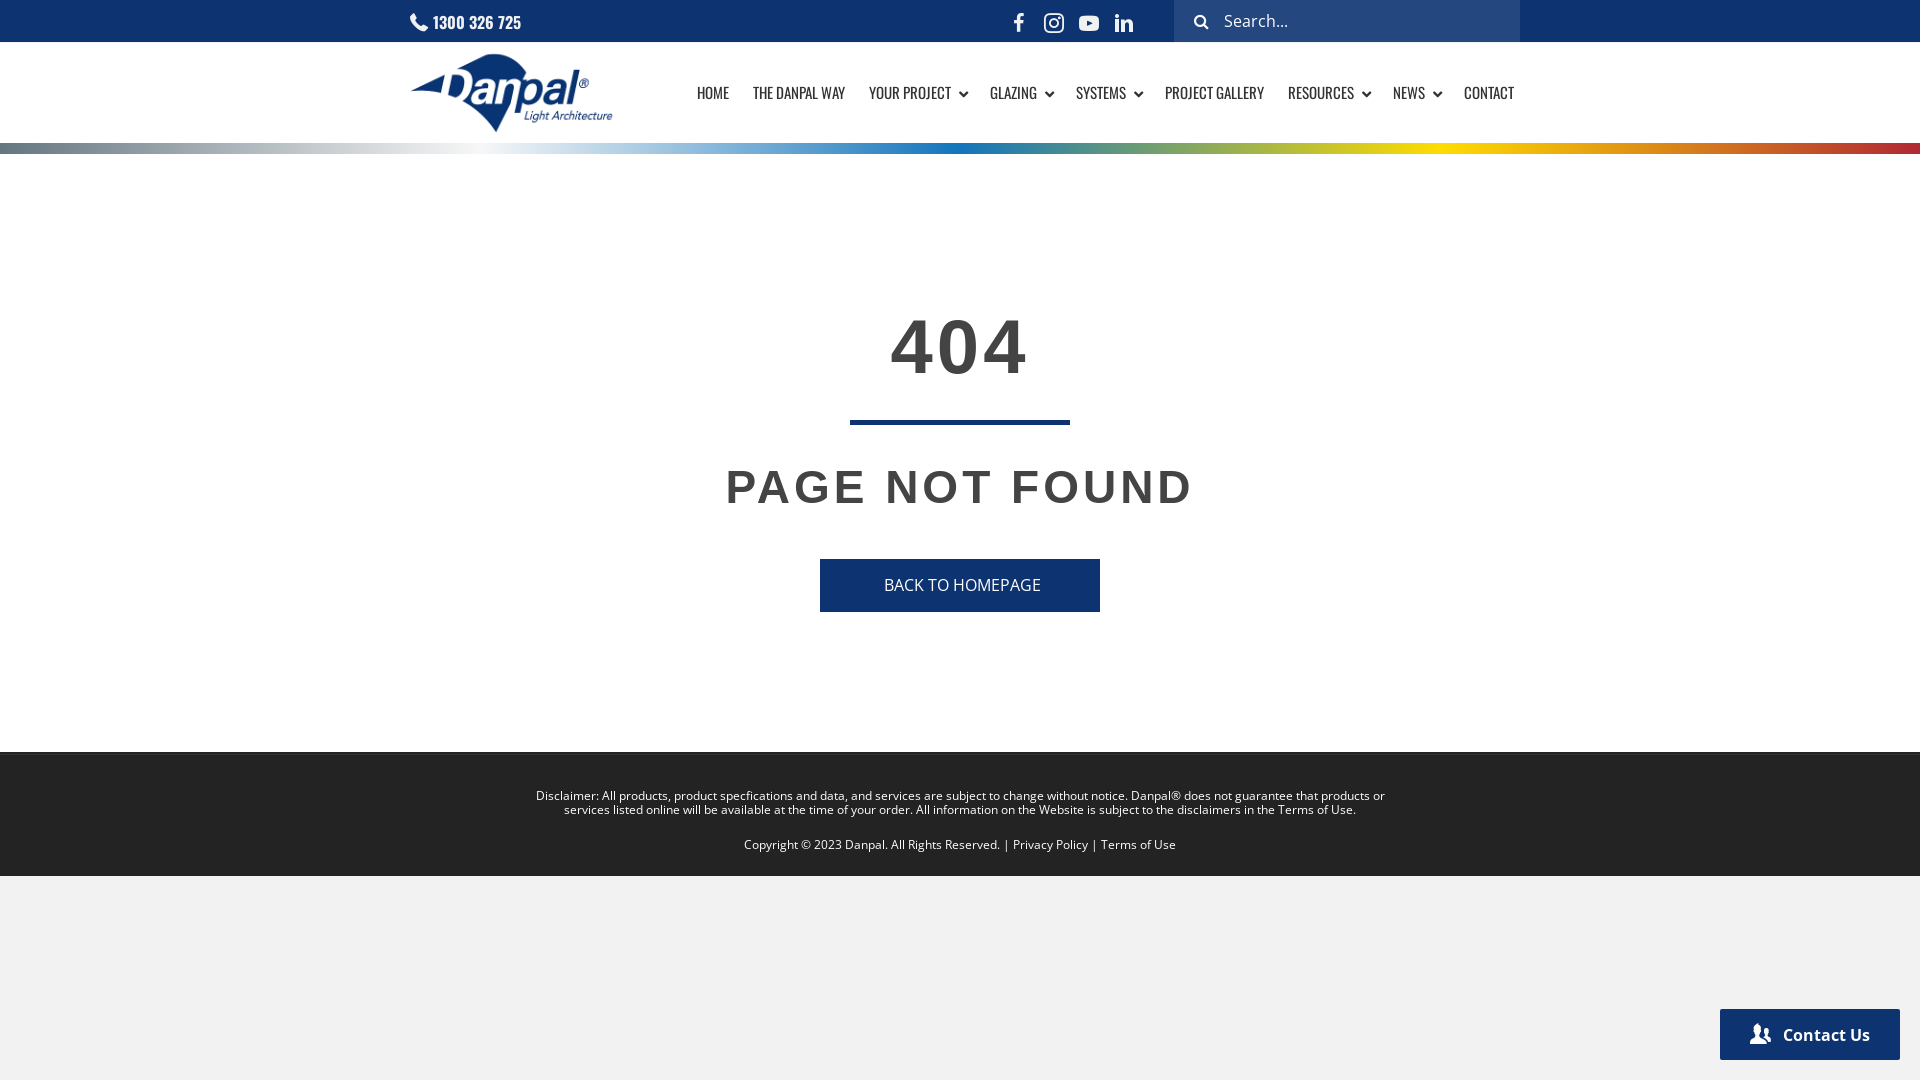 This screenshot has height=1080, width=1920. What do you see at coordinates (713, 93) in the screenshot?
I see `HOME` at bounding box center [713, 93].